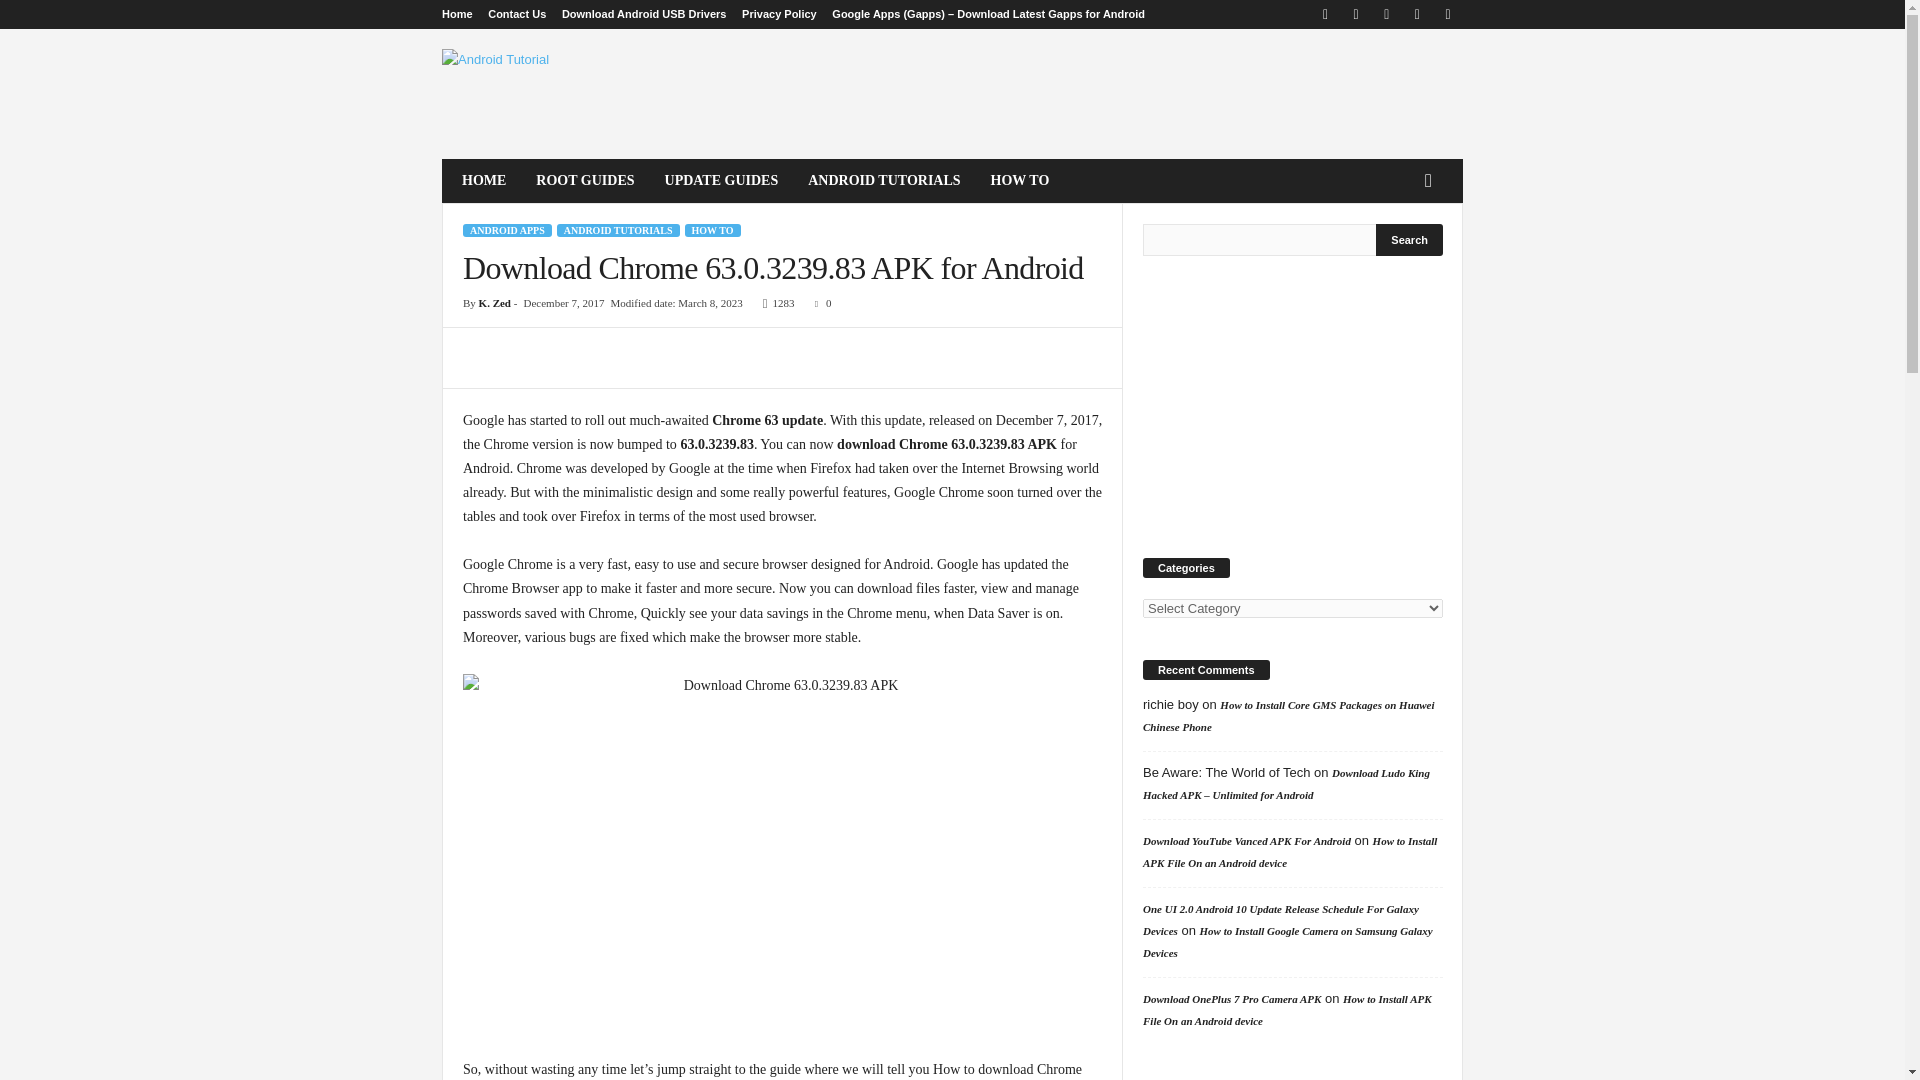 This screenshot has height=1080, width=1920. What do you see at coordinates (884, 180) in the screenshot?
I see `ANDROID TUTORIALS` at bounding box center [884, 180].